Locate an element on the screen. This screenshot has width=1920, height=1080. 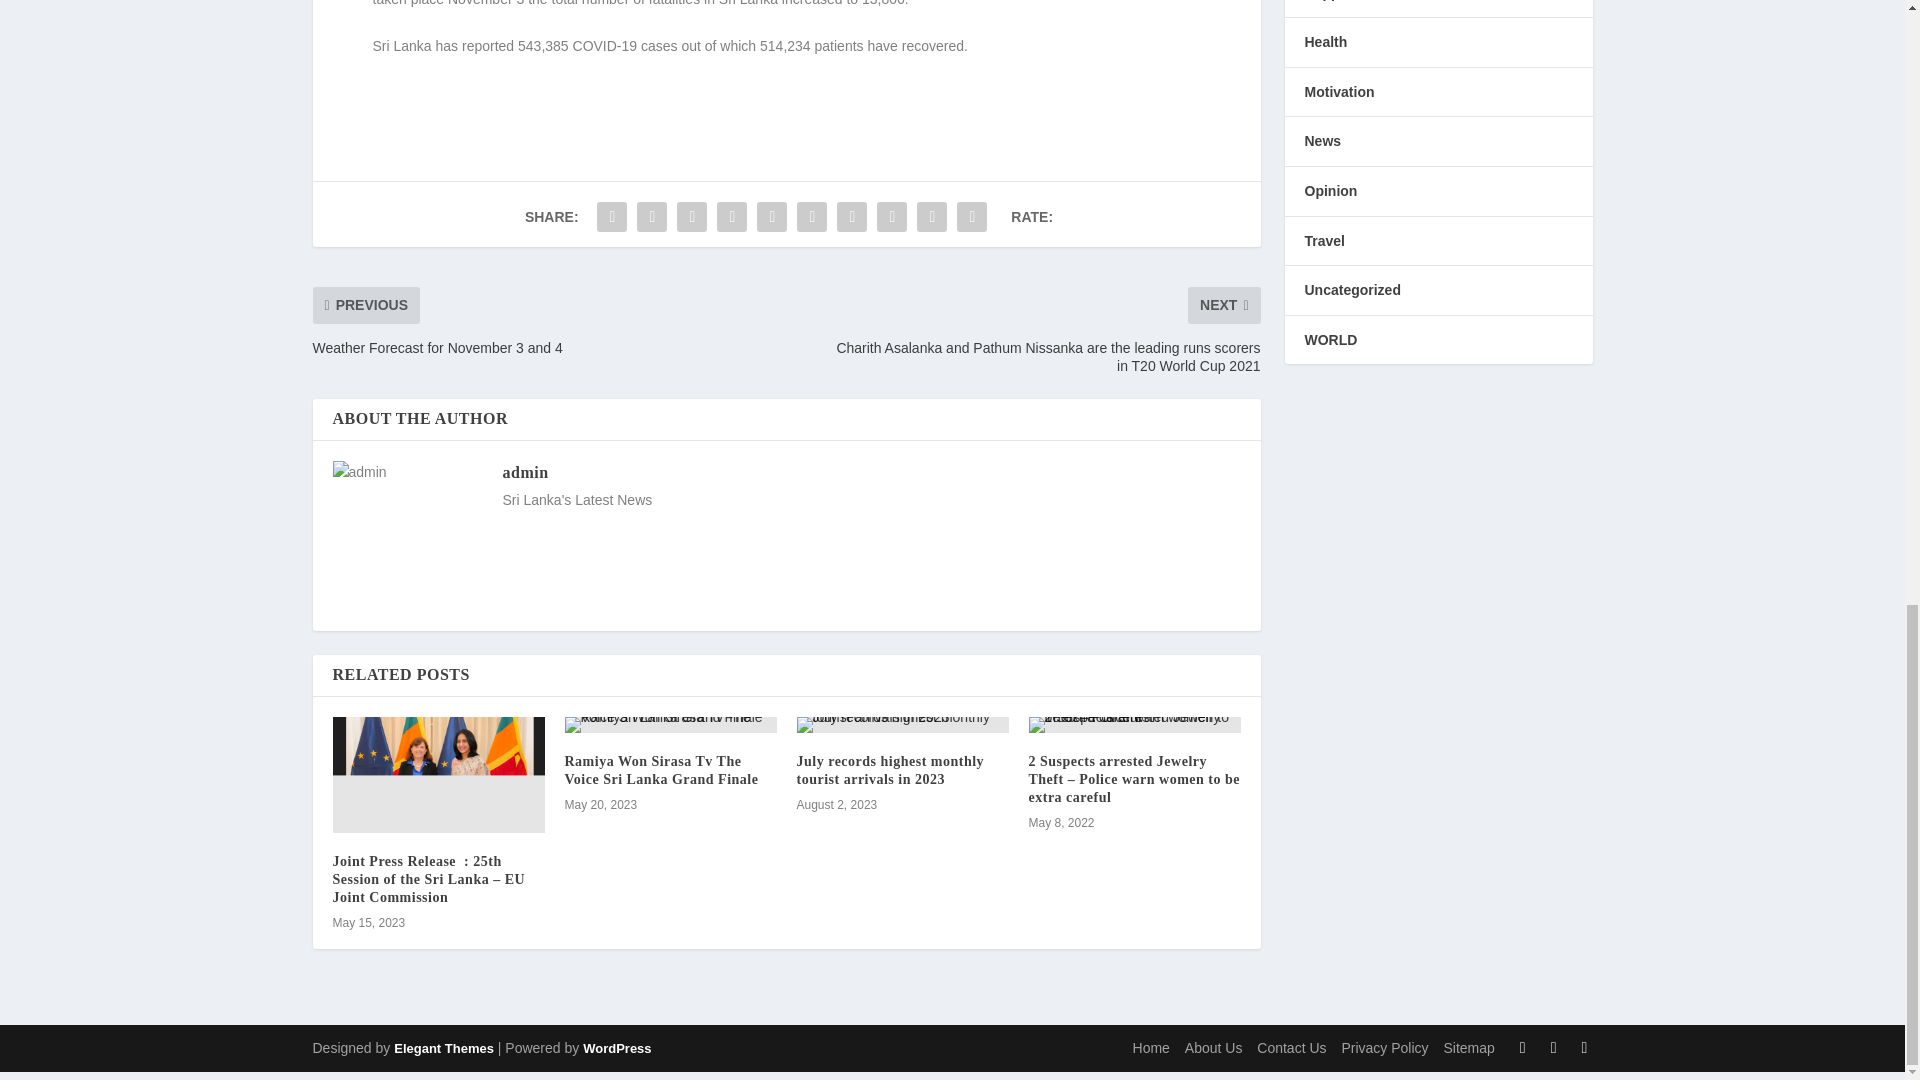
admin is located at coordinates (524, 472).